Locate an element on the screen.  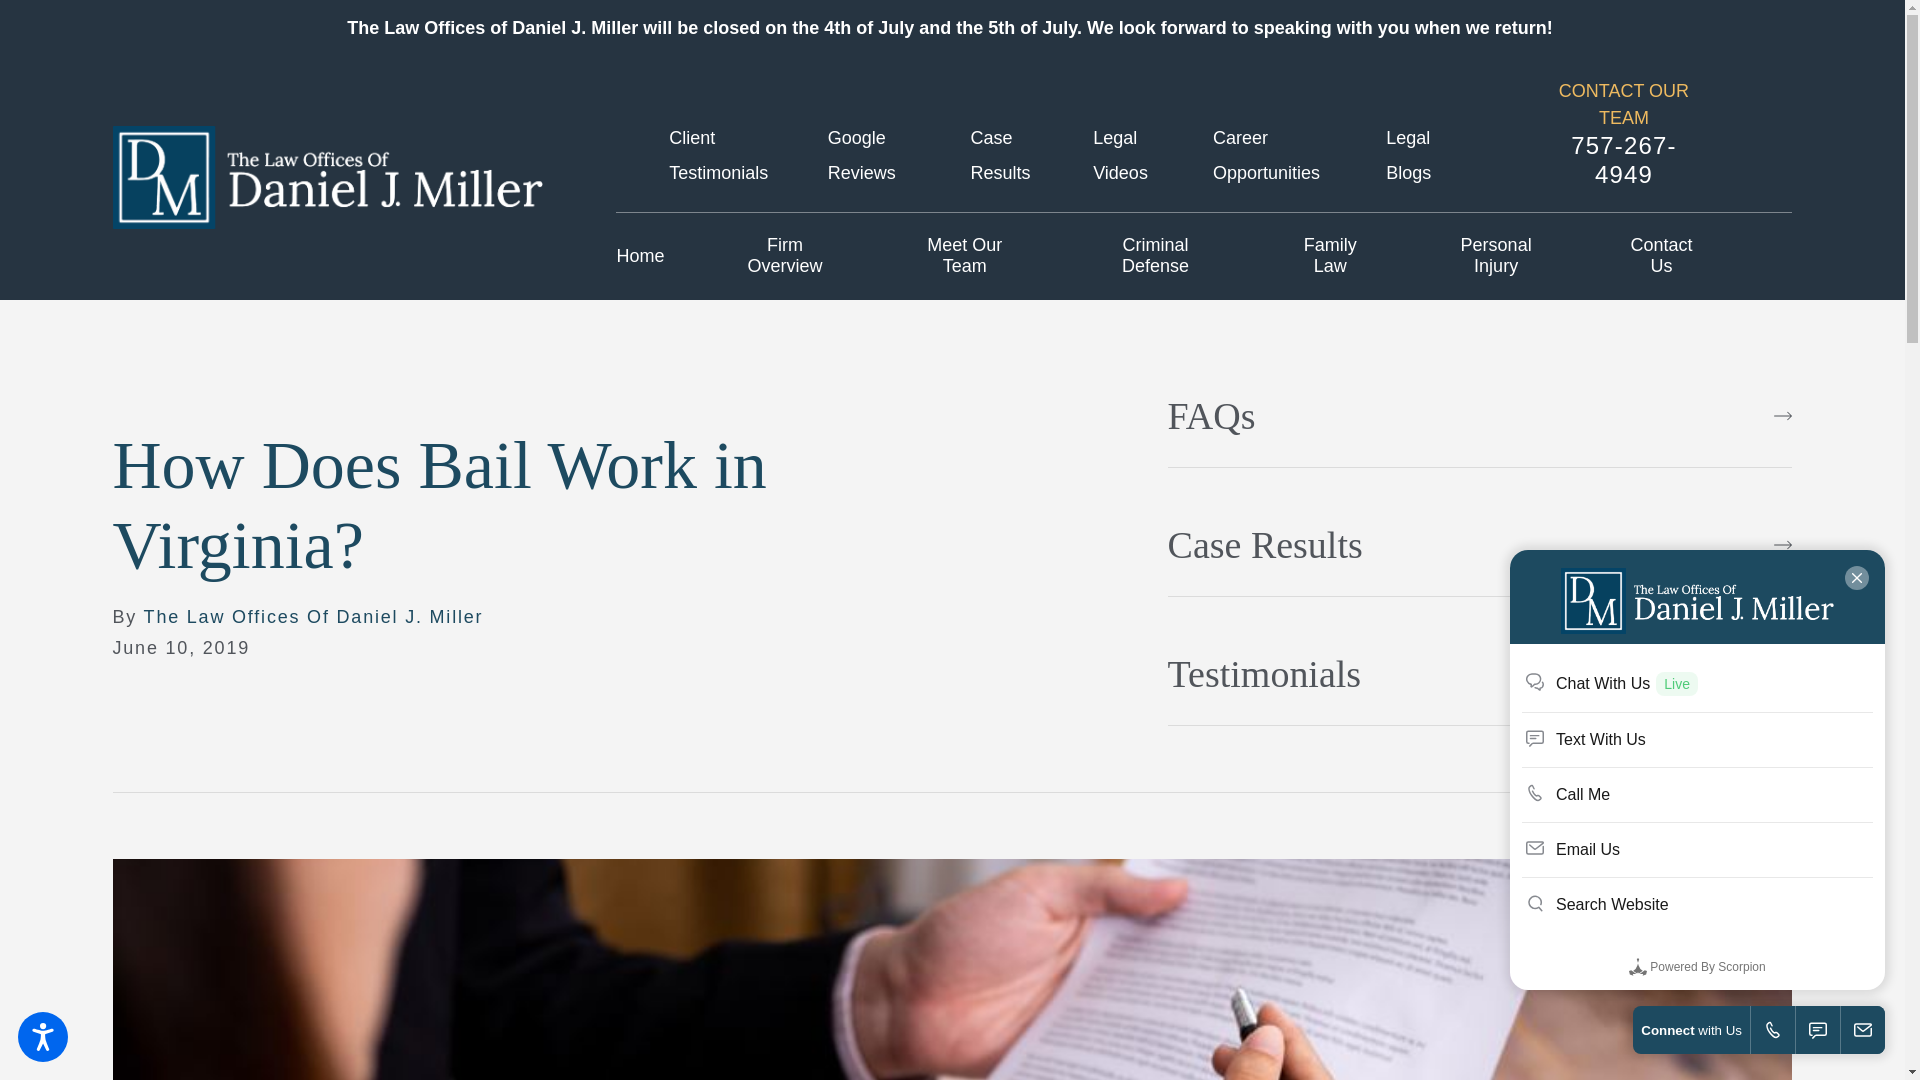
Home is located at coordinates (640, 256).